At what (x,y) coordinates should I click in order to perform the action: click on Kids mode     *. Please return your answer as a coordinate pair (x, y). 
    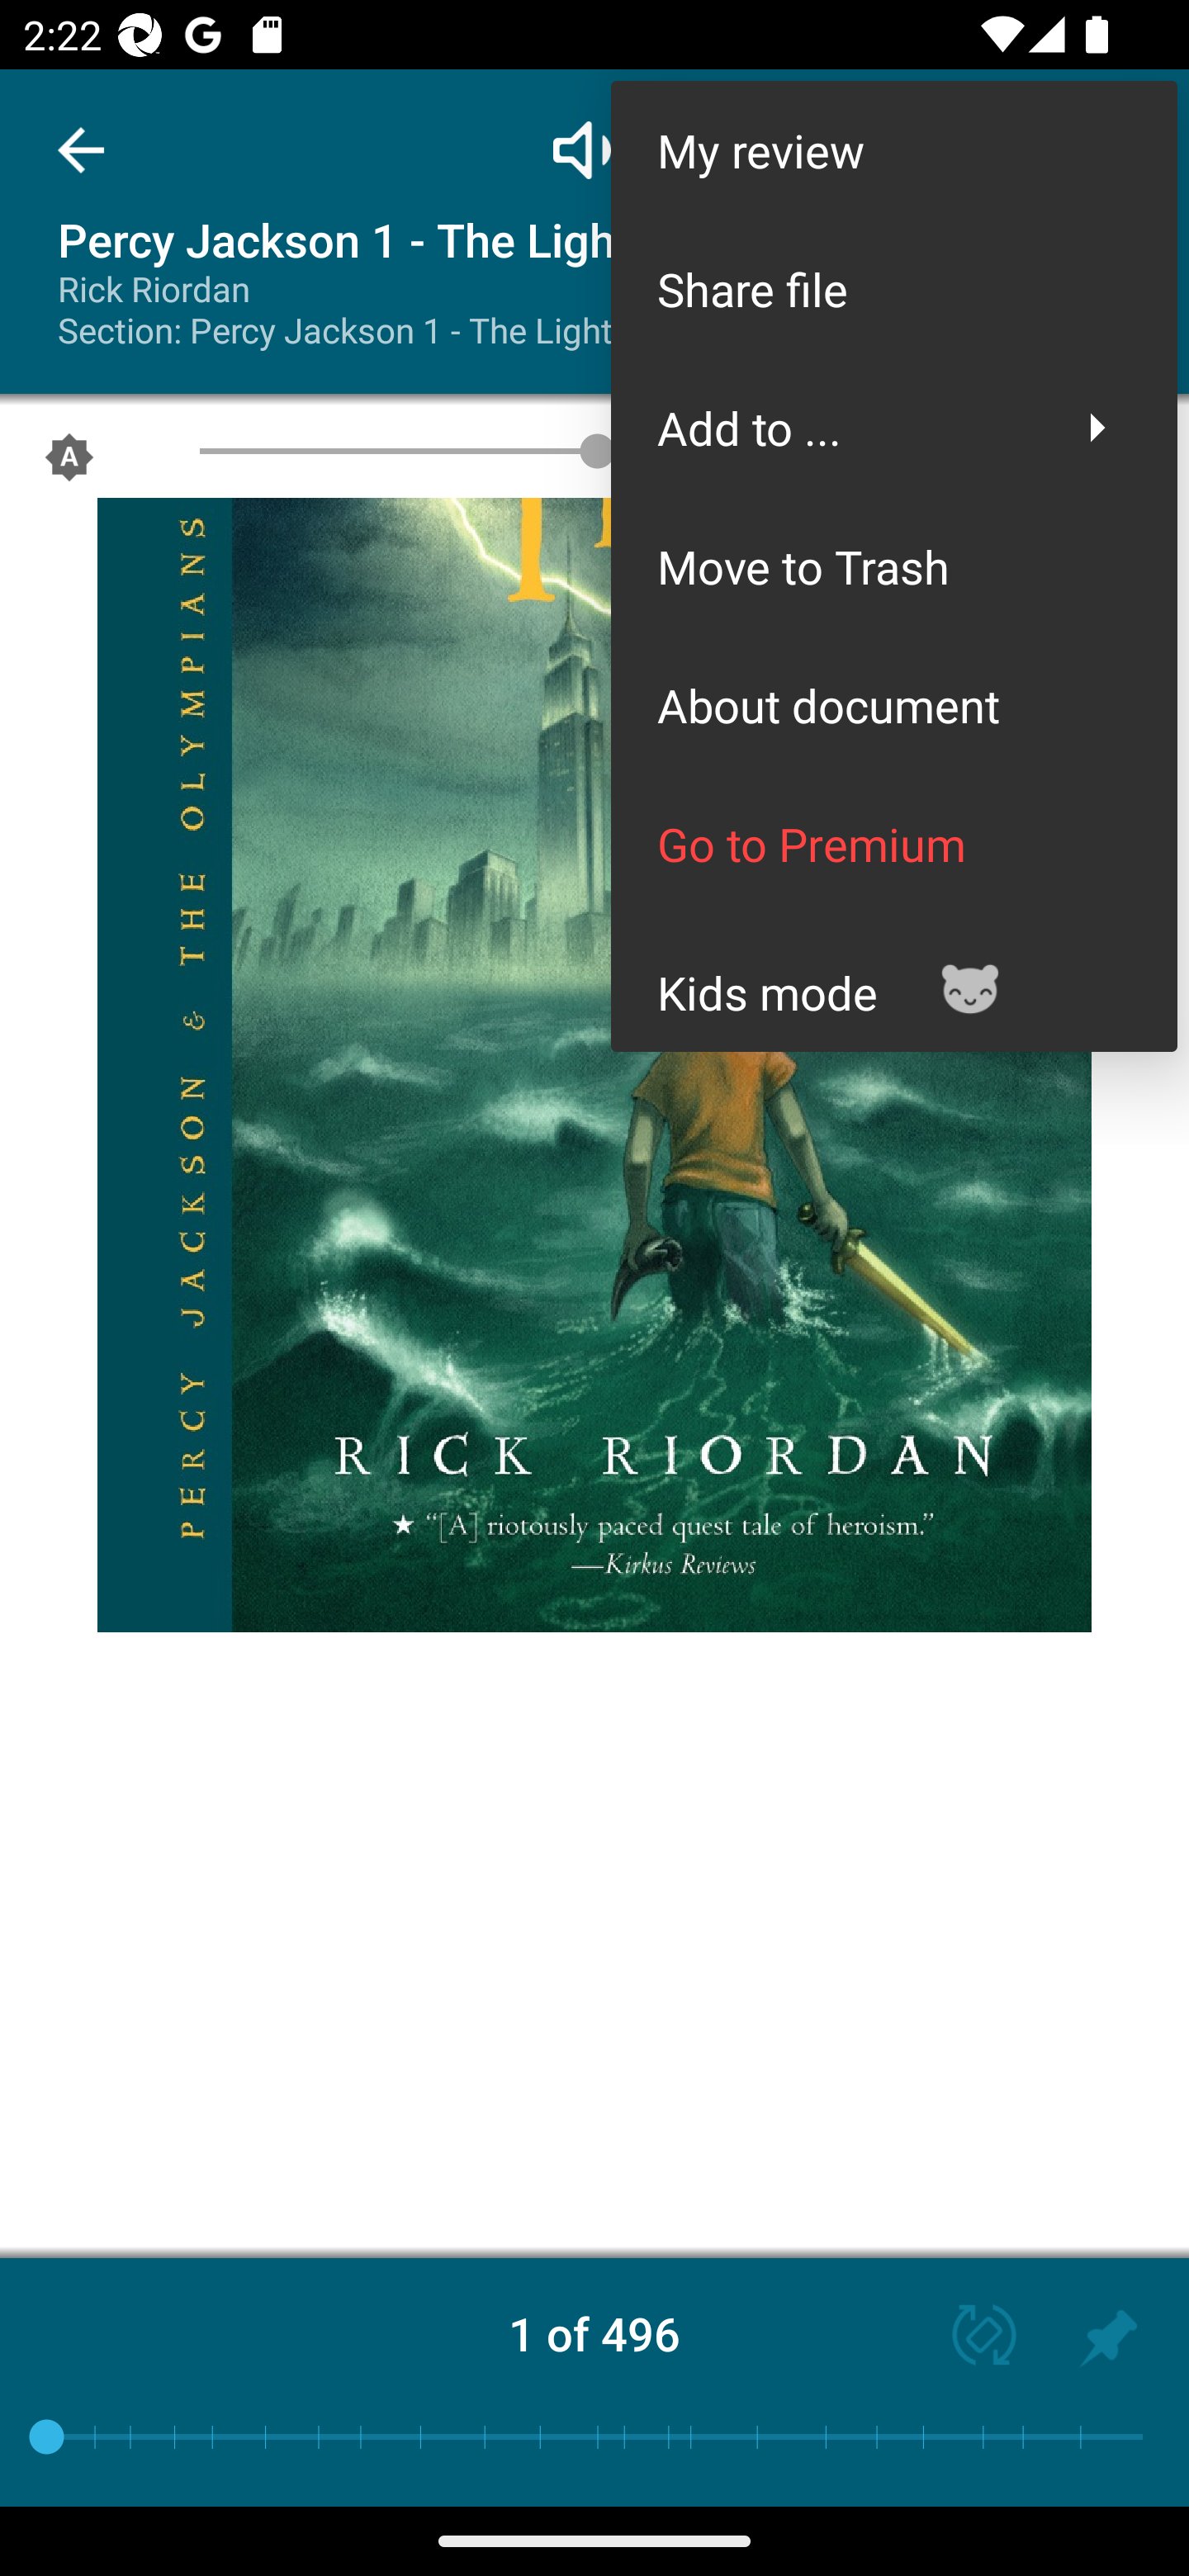
    Looking at the image, I should click on (893, 981).